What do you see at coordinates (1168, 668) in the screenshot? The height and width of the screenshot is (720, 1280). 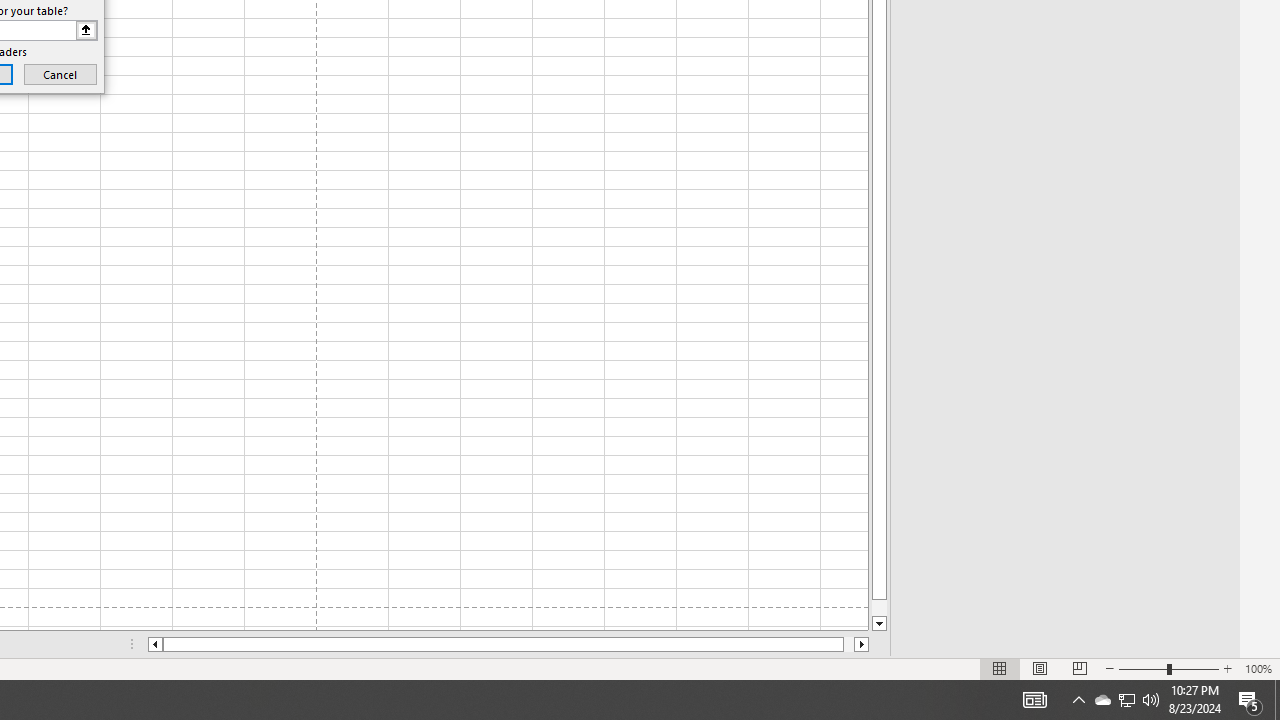 I see `Zoom` at bounding box center [1168, 668].